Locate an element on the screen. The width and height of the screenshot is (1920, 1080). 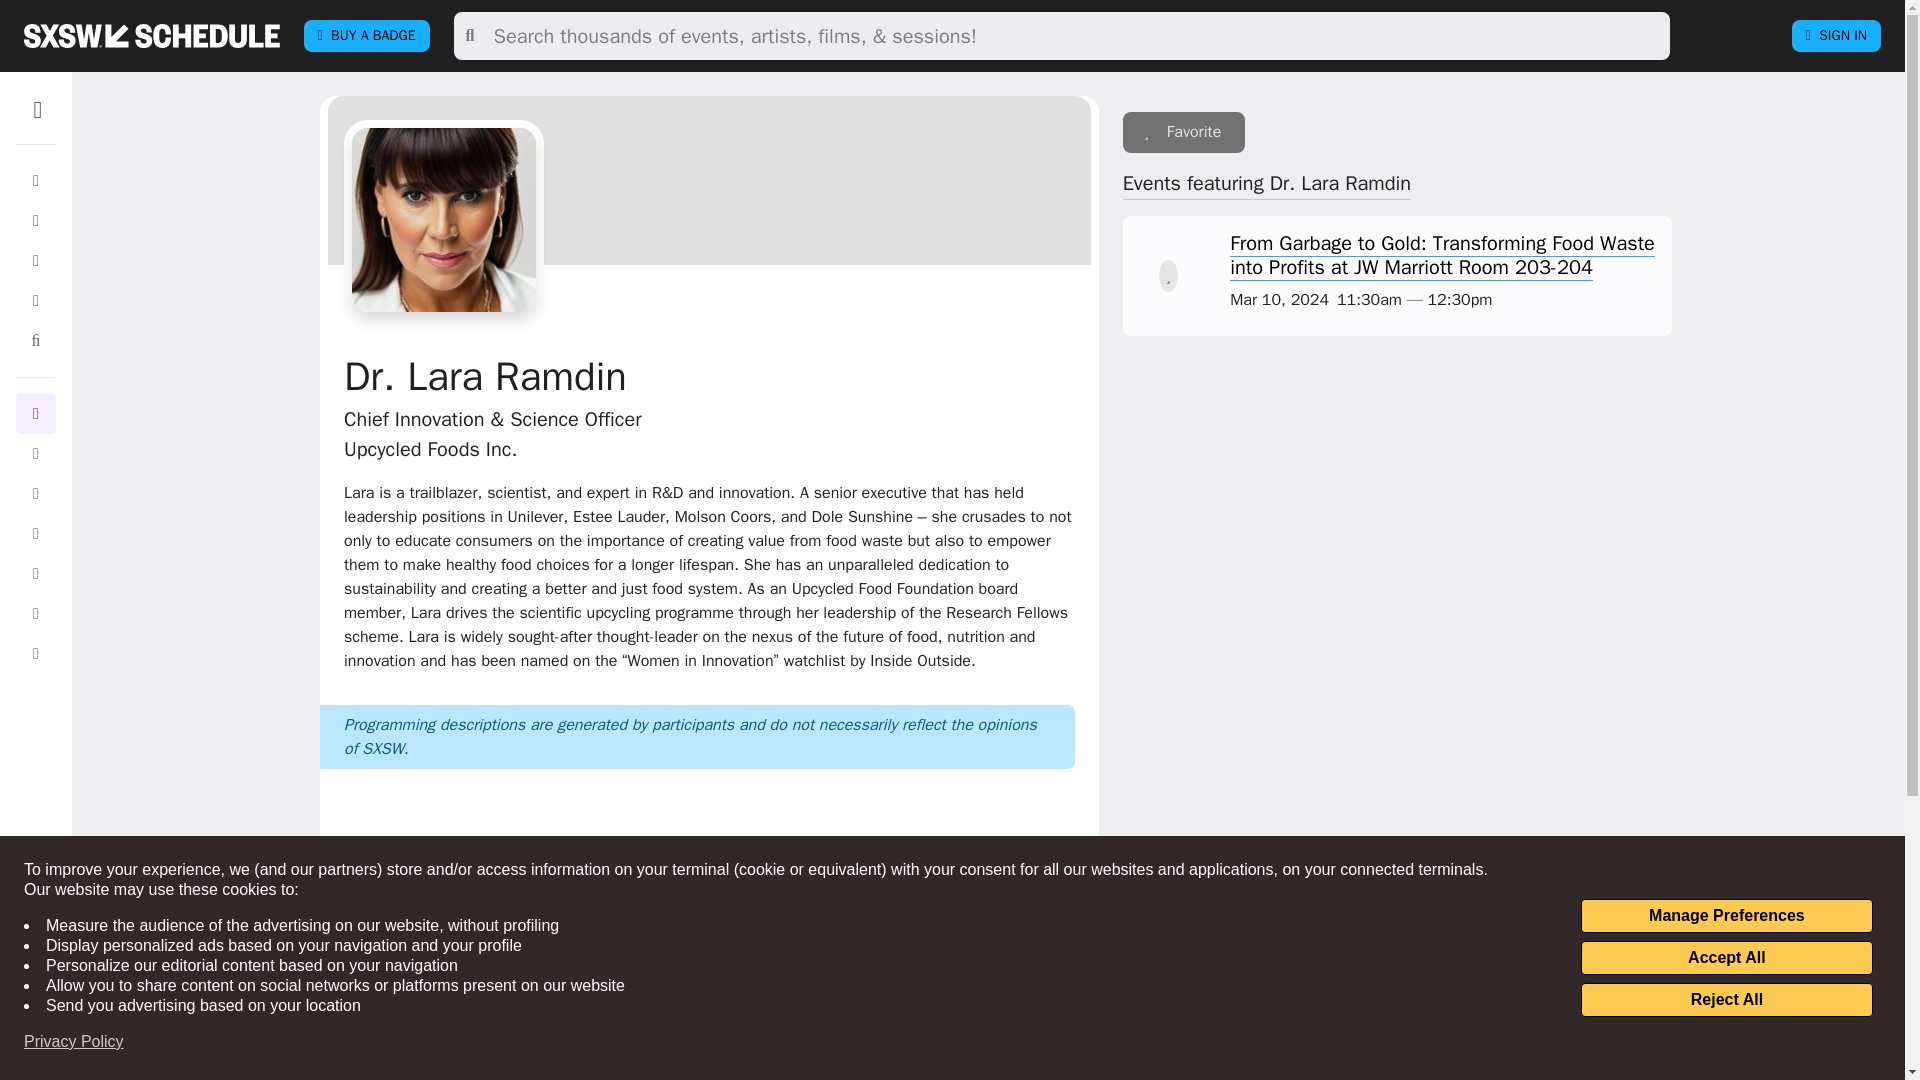
Sign In to add to your favorites. is located at coordinates (1184, 132).